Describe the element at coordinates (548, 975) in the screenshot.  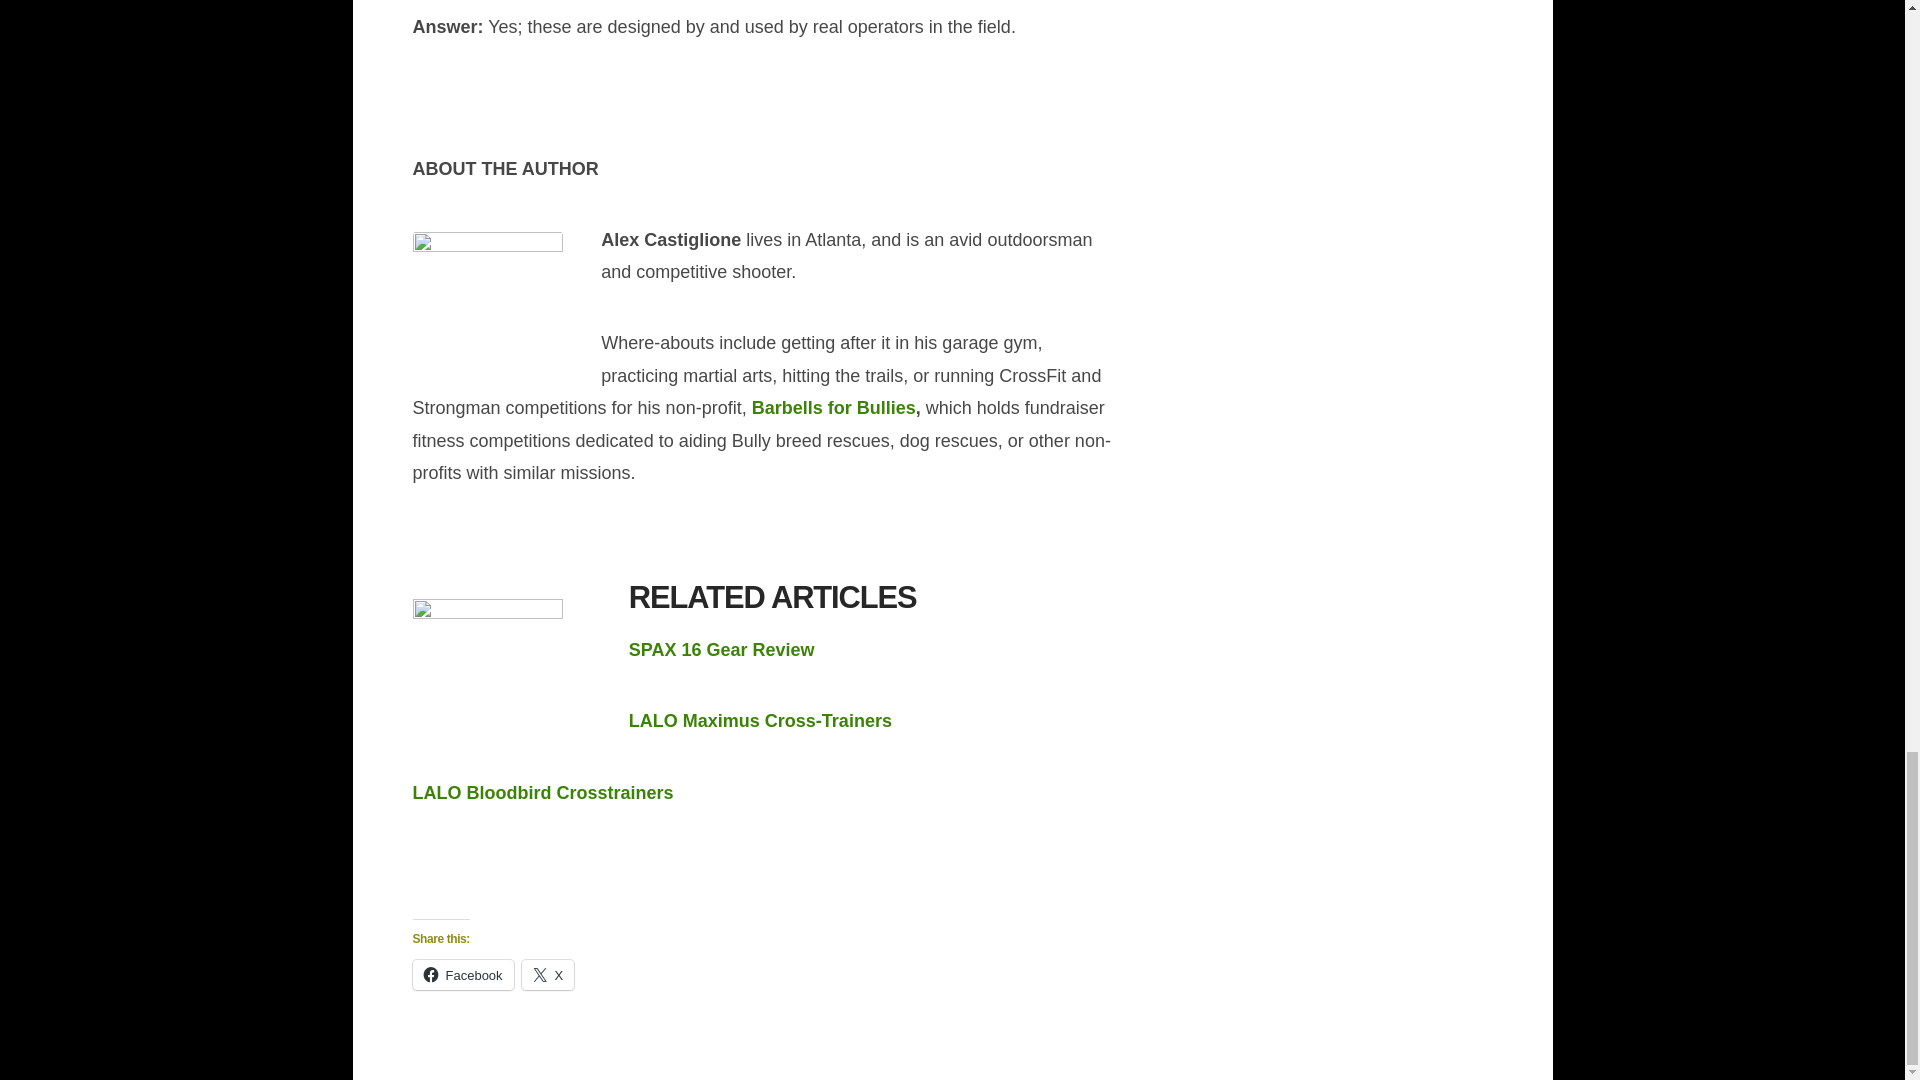
I see `Click to share on X` at that location.